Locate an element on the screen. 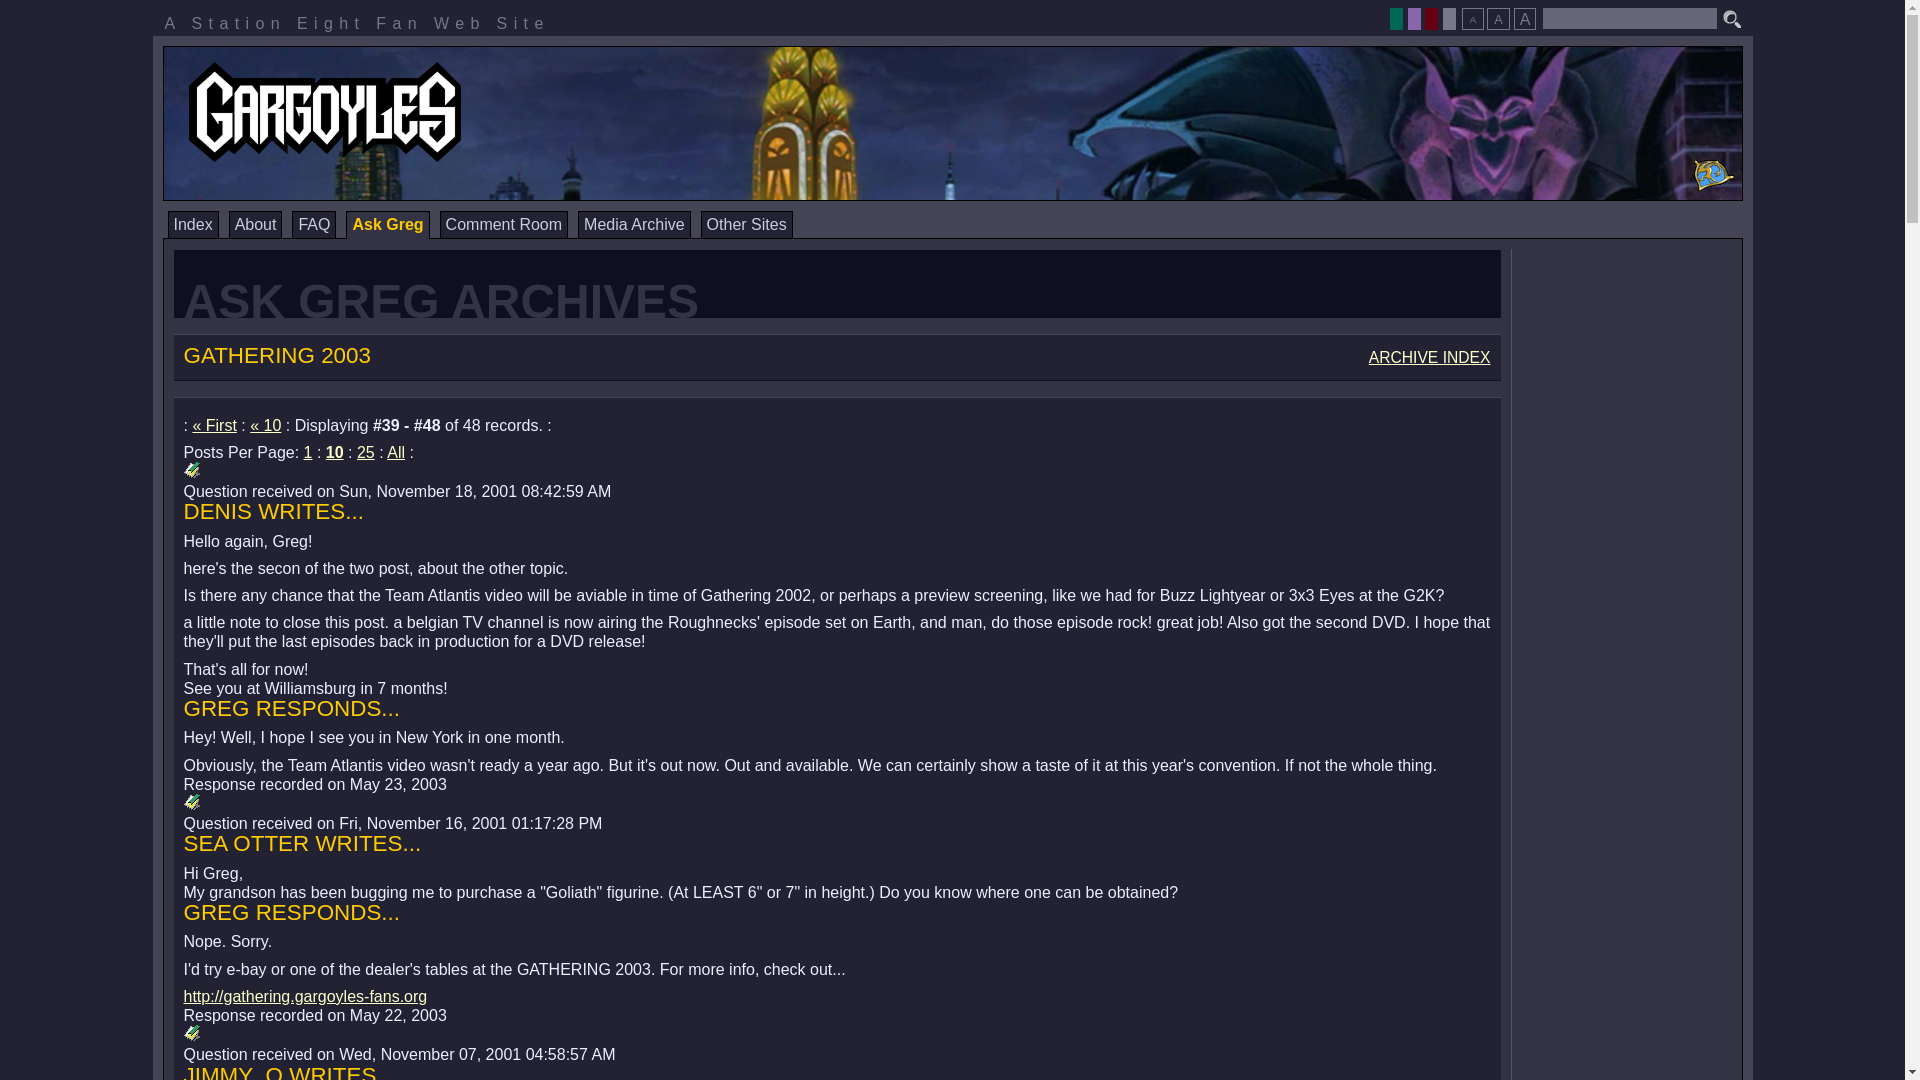 The width and height of the screenshot is (1920, 1080). Media Archive is located at coordinates (634, 224).